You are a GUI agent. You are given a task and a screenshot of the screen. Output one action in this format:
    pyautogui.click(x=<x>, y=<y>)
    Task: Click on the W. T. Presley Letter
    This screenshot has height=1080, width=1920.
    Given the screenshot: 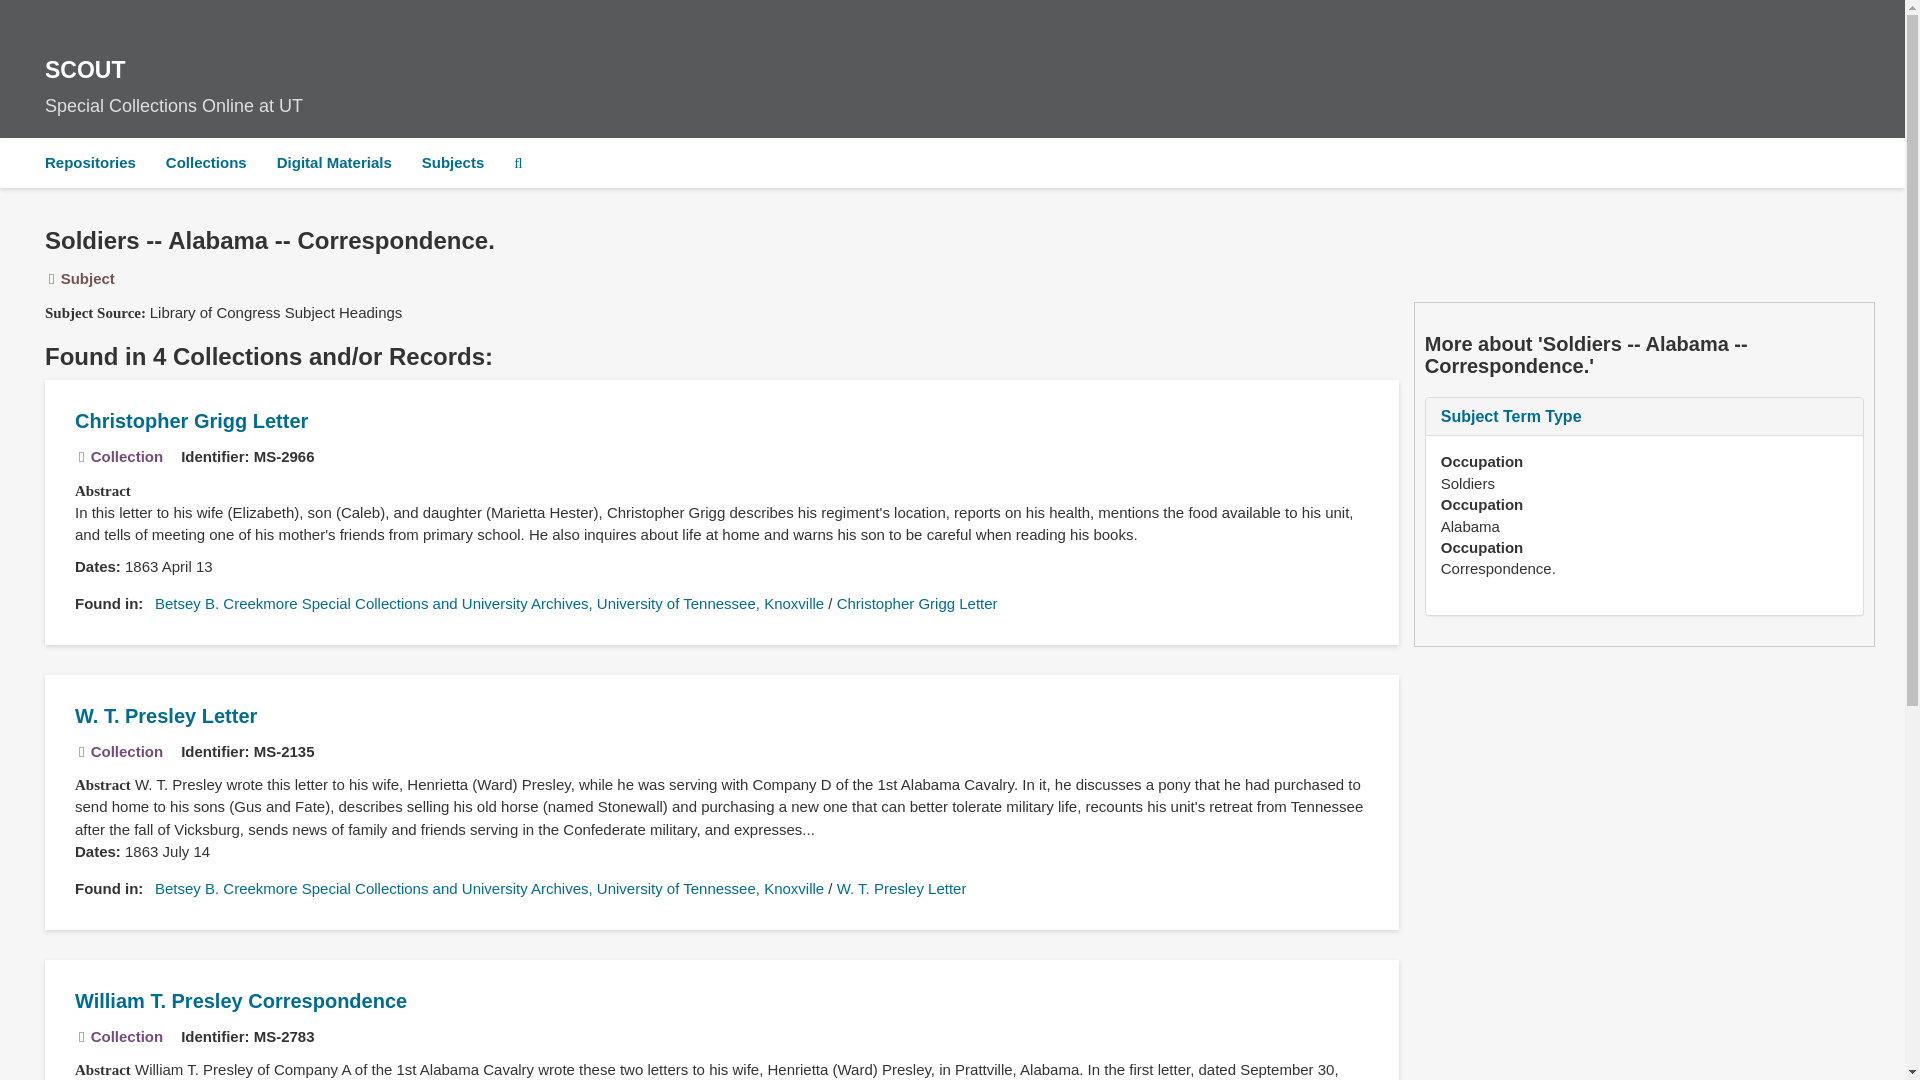 What is the action you would take?
    pyautogui.click(x=918, y=604)
    